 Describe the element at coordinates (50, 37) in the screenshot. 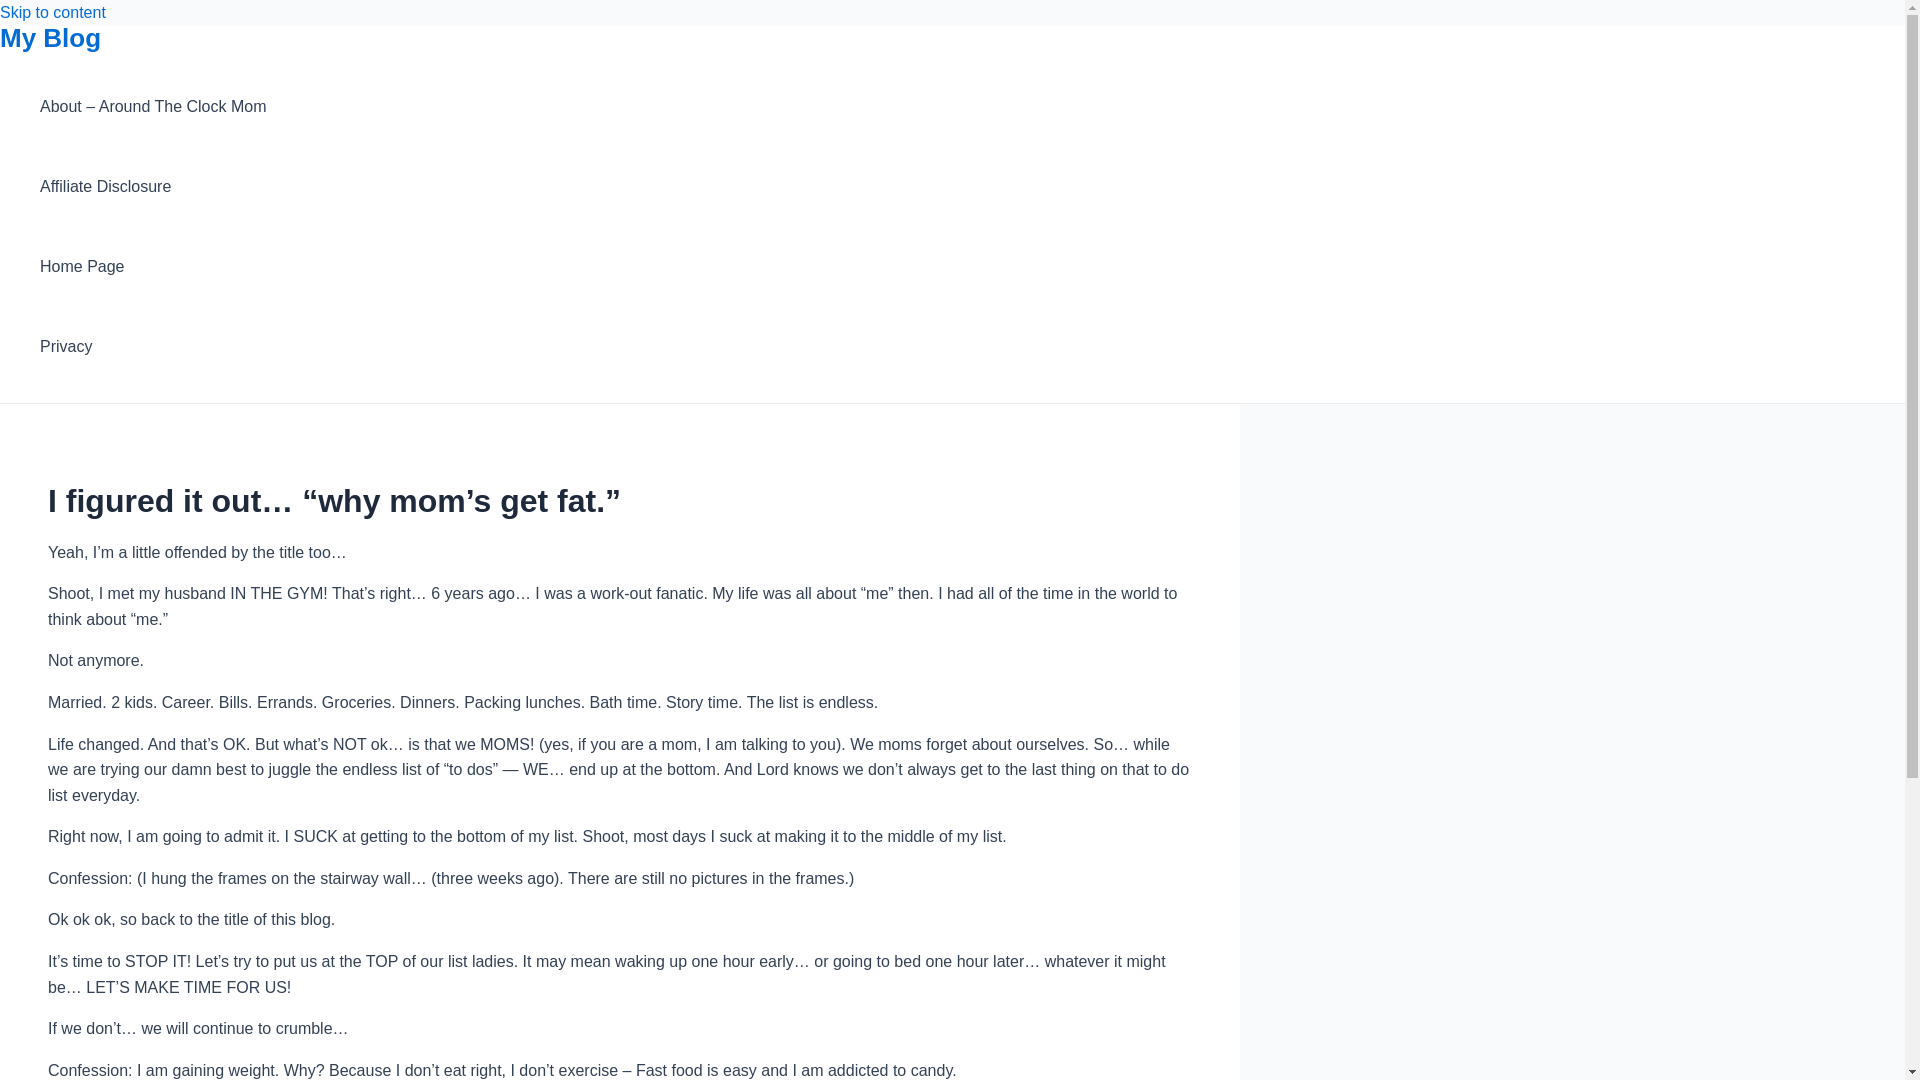

I see `My Blog` at that location.